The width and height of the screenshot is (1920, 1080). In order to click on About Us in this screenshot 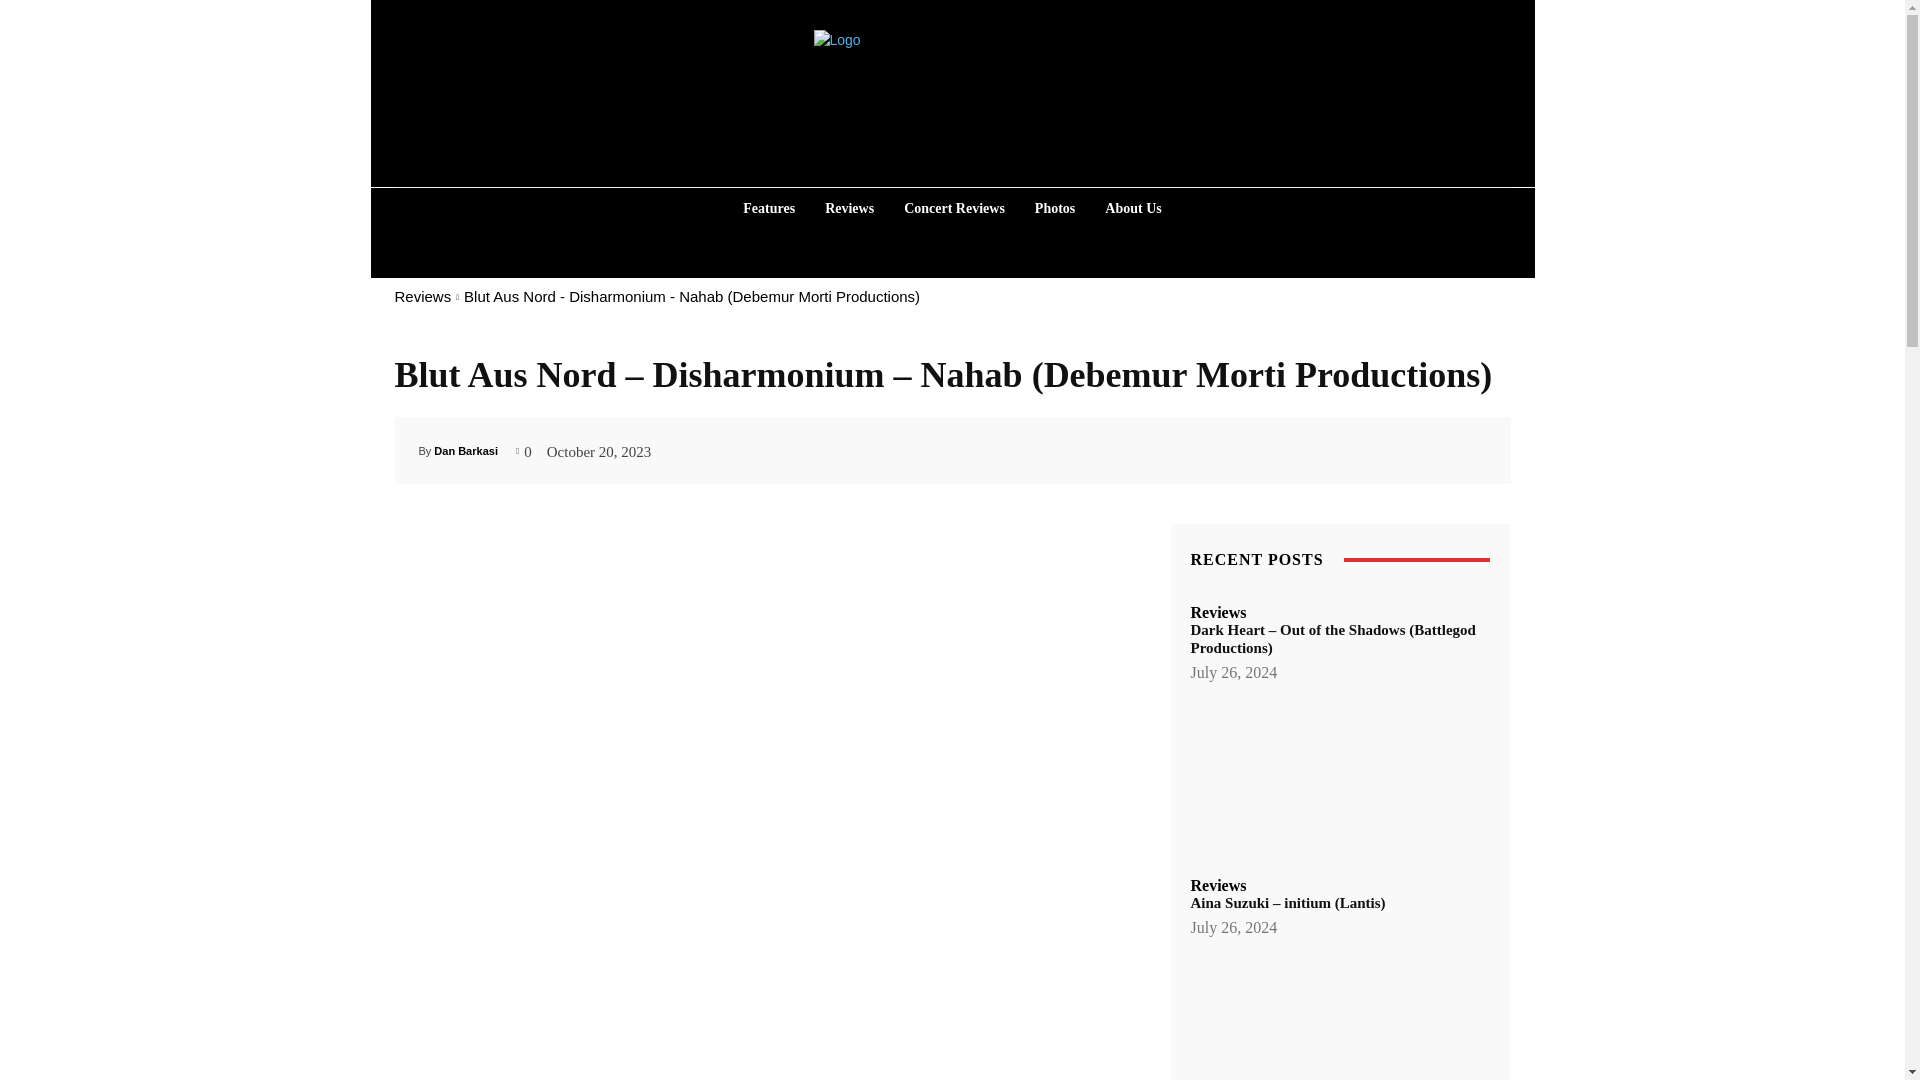, I will do `click(1132, 208)`.